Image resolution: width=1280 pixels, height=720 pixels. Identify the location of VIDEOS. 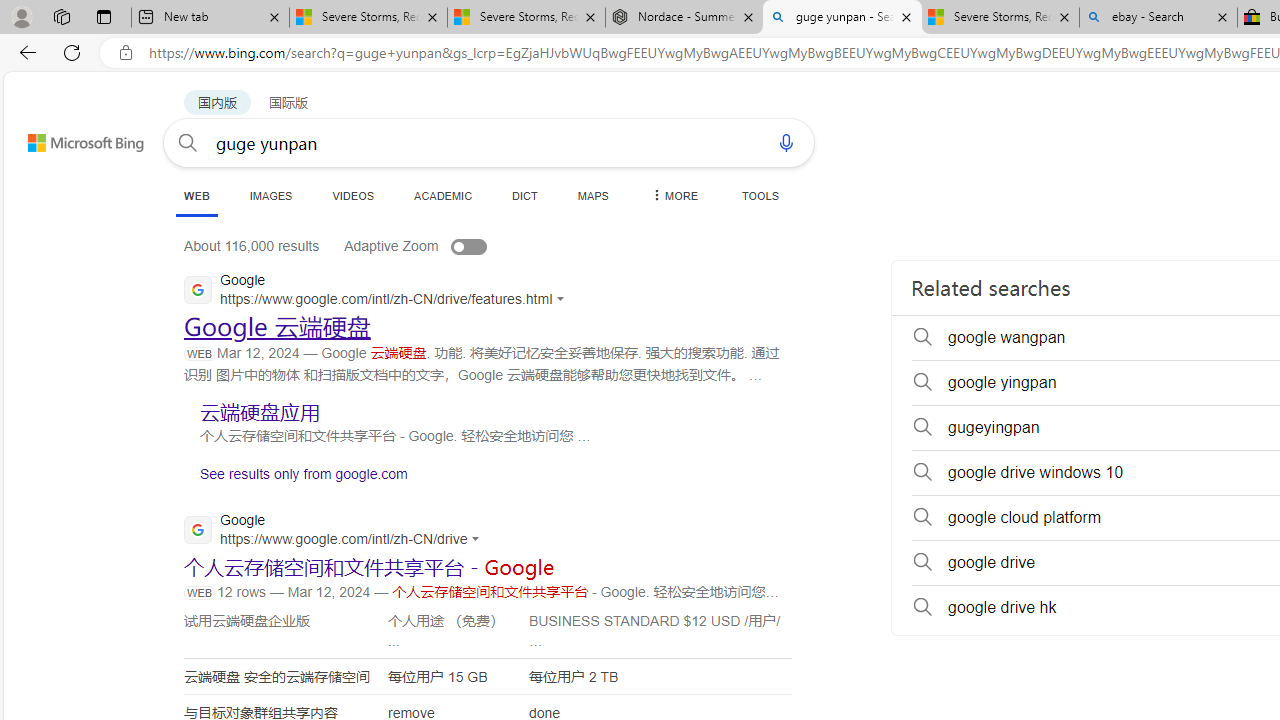
(352, 195).